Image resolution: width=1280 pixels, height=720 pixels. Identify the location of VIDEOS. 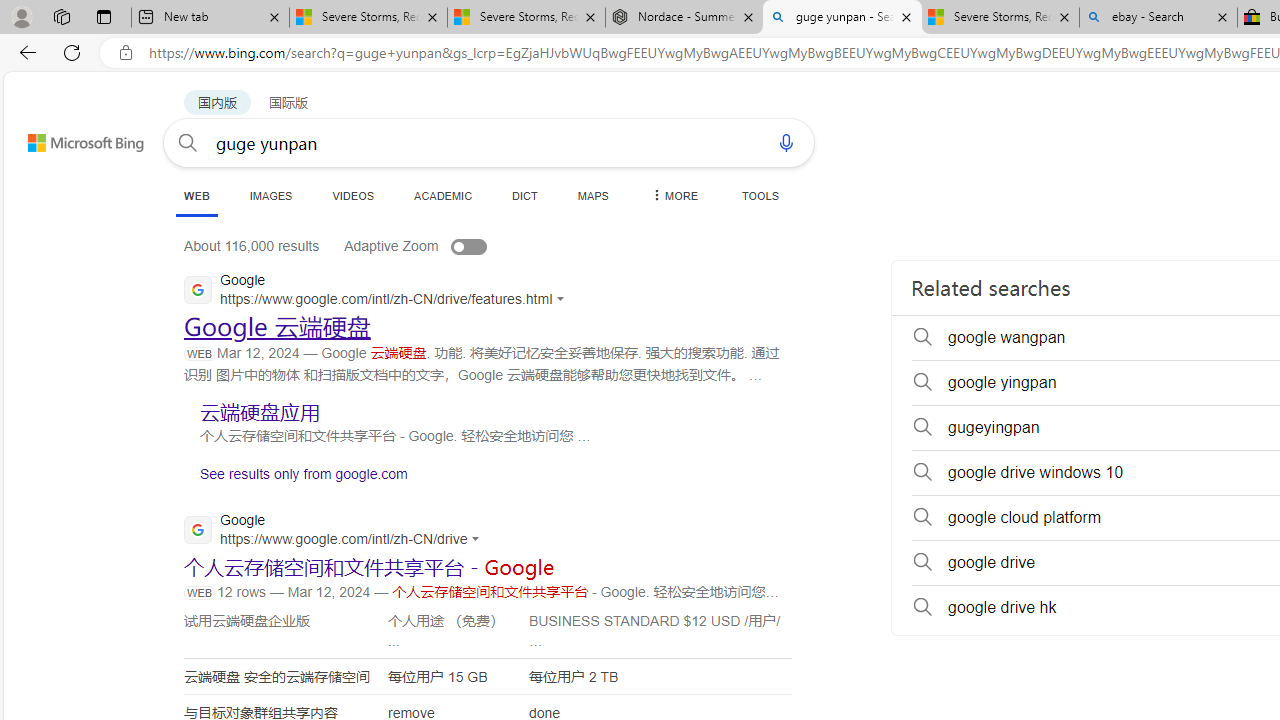
(352, 195).